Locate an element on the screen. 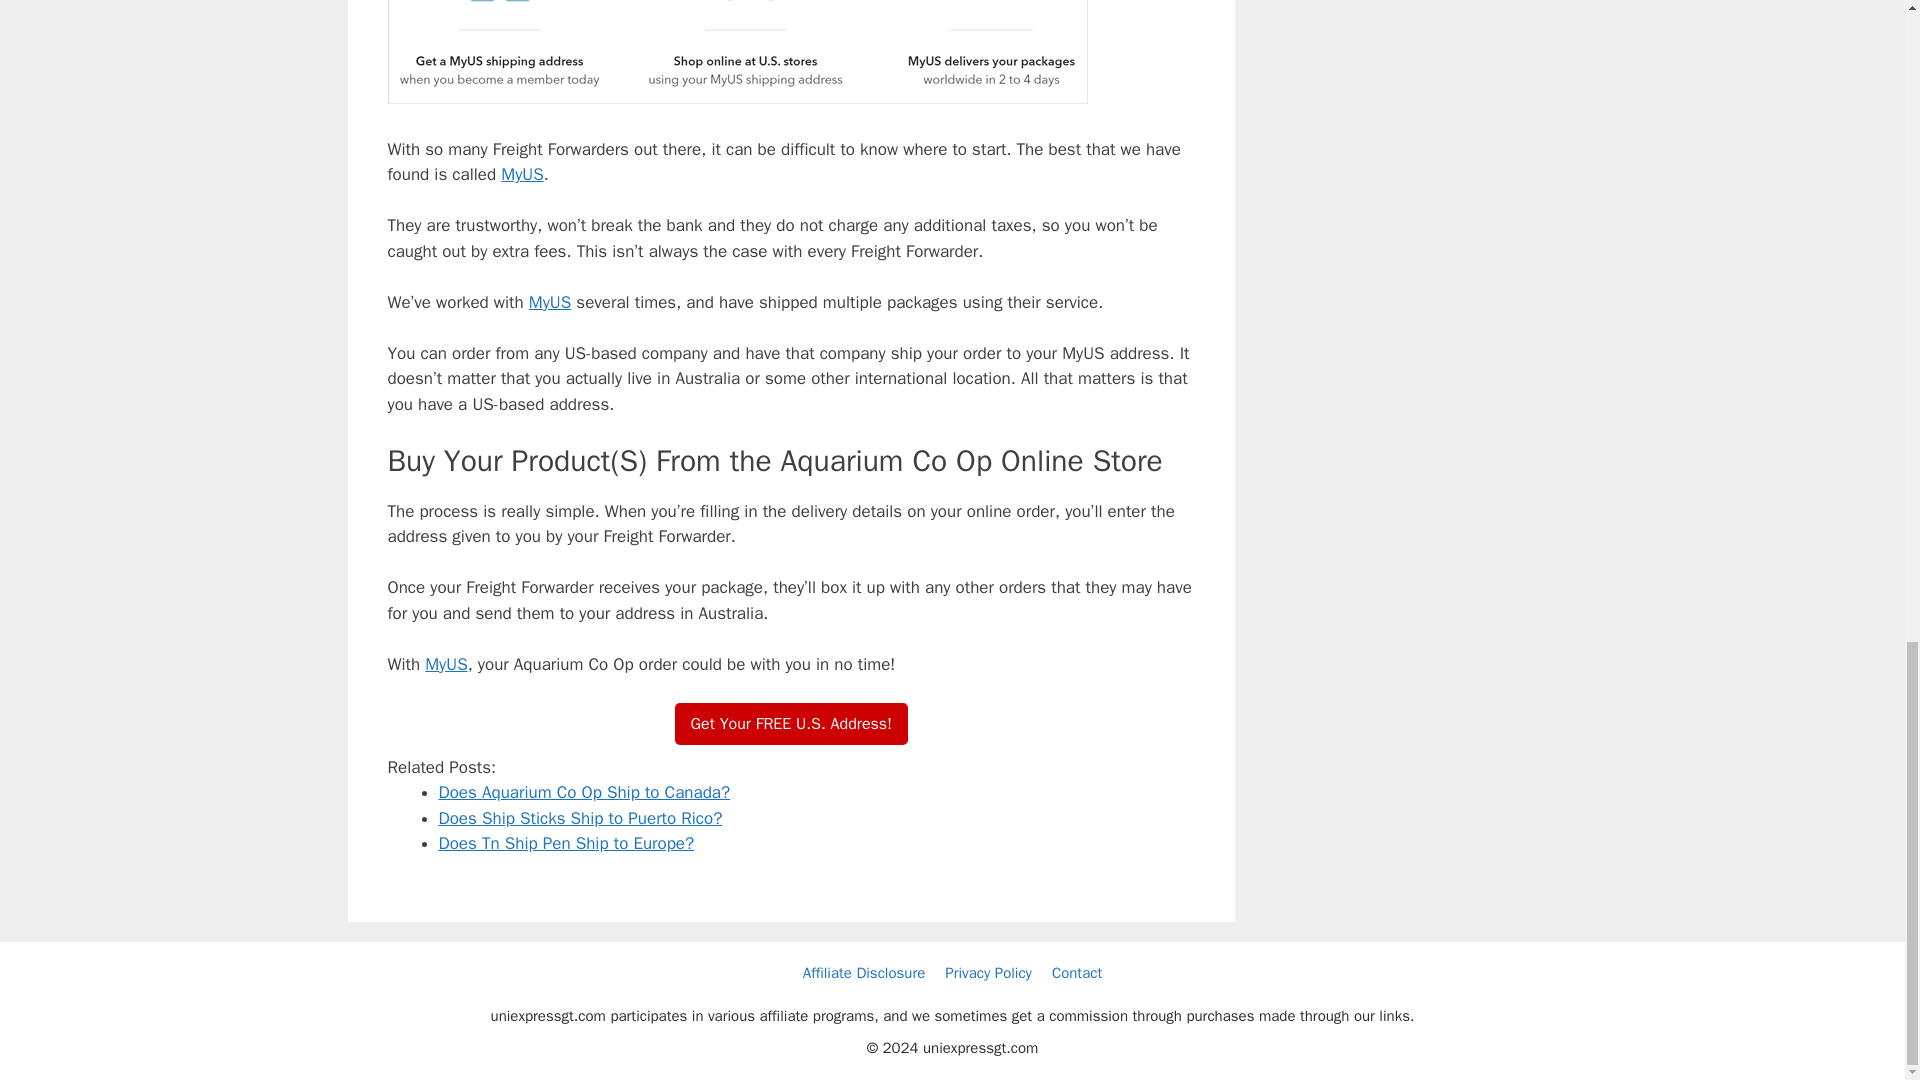 The height and width of the screenshot is (1080, 1920). Does Tn Ship Pen Ship to Europe? is located at coordinates (565, 843).